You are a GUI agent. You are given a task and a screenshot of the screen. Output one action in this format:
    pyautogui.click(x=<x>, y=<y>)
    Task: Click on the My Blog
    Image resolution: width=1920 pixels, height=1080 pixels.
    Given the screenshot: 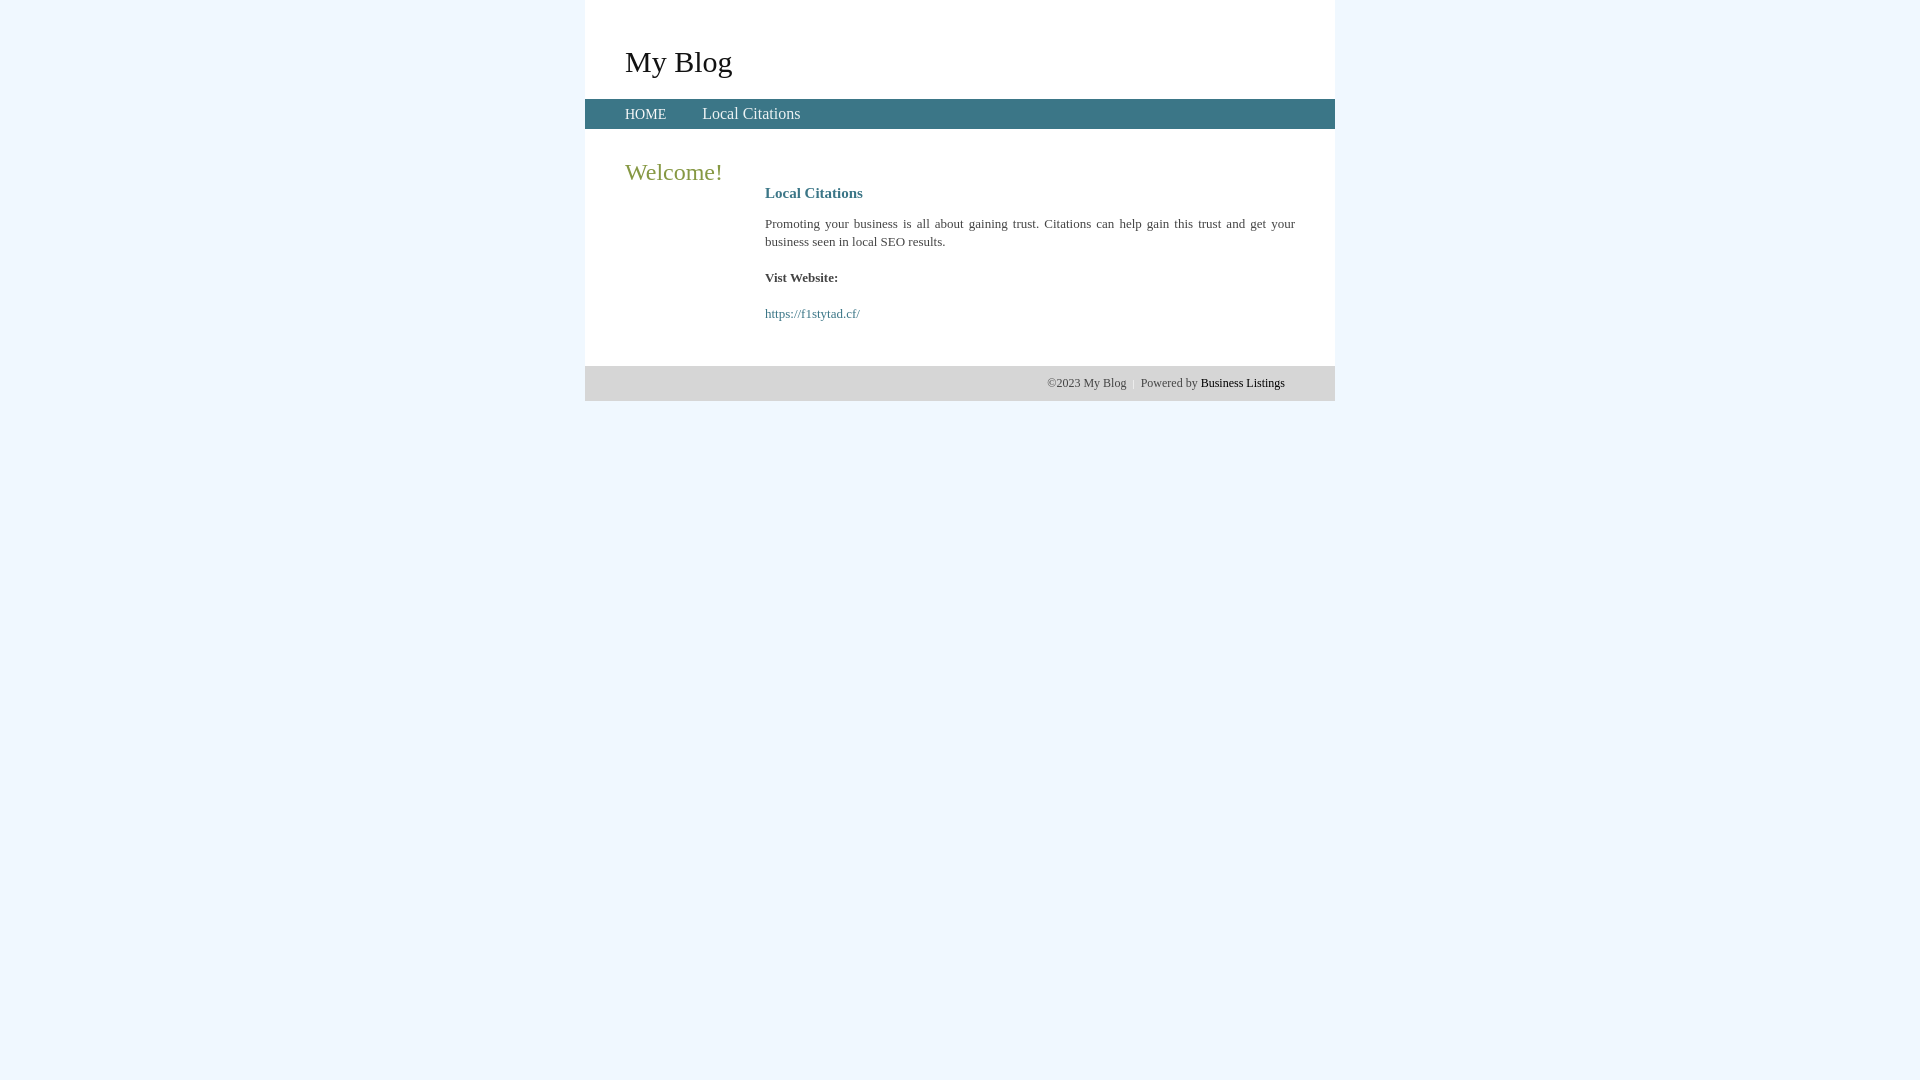 What is the action you would take?
    pyautogui.click(x=679, y=61)
    